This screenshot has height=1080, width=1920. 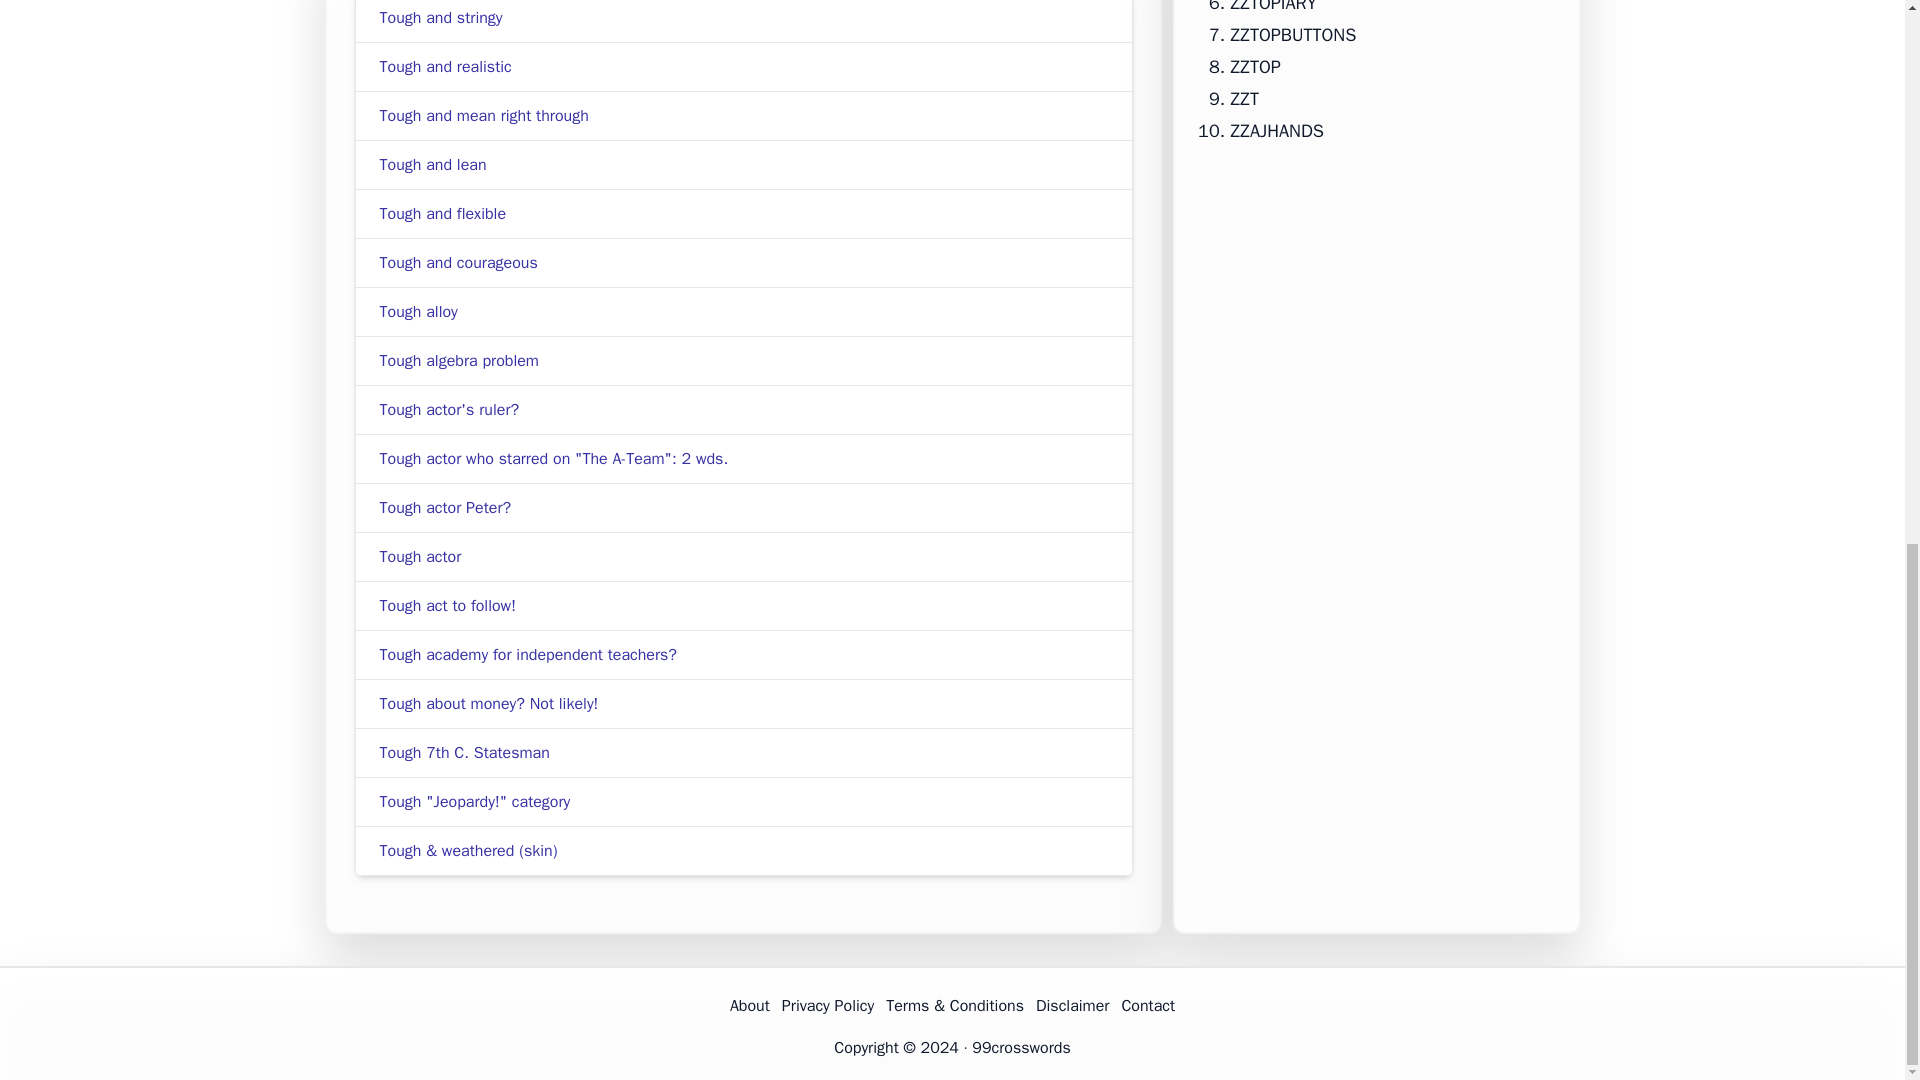 What do you see at coordinates (464, 752) in the screenshot?
I see `Tough 7th C. Statesman` at bounding box center [464, 752].